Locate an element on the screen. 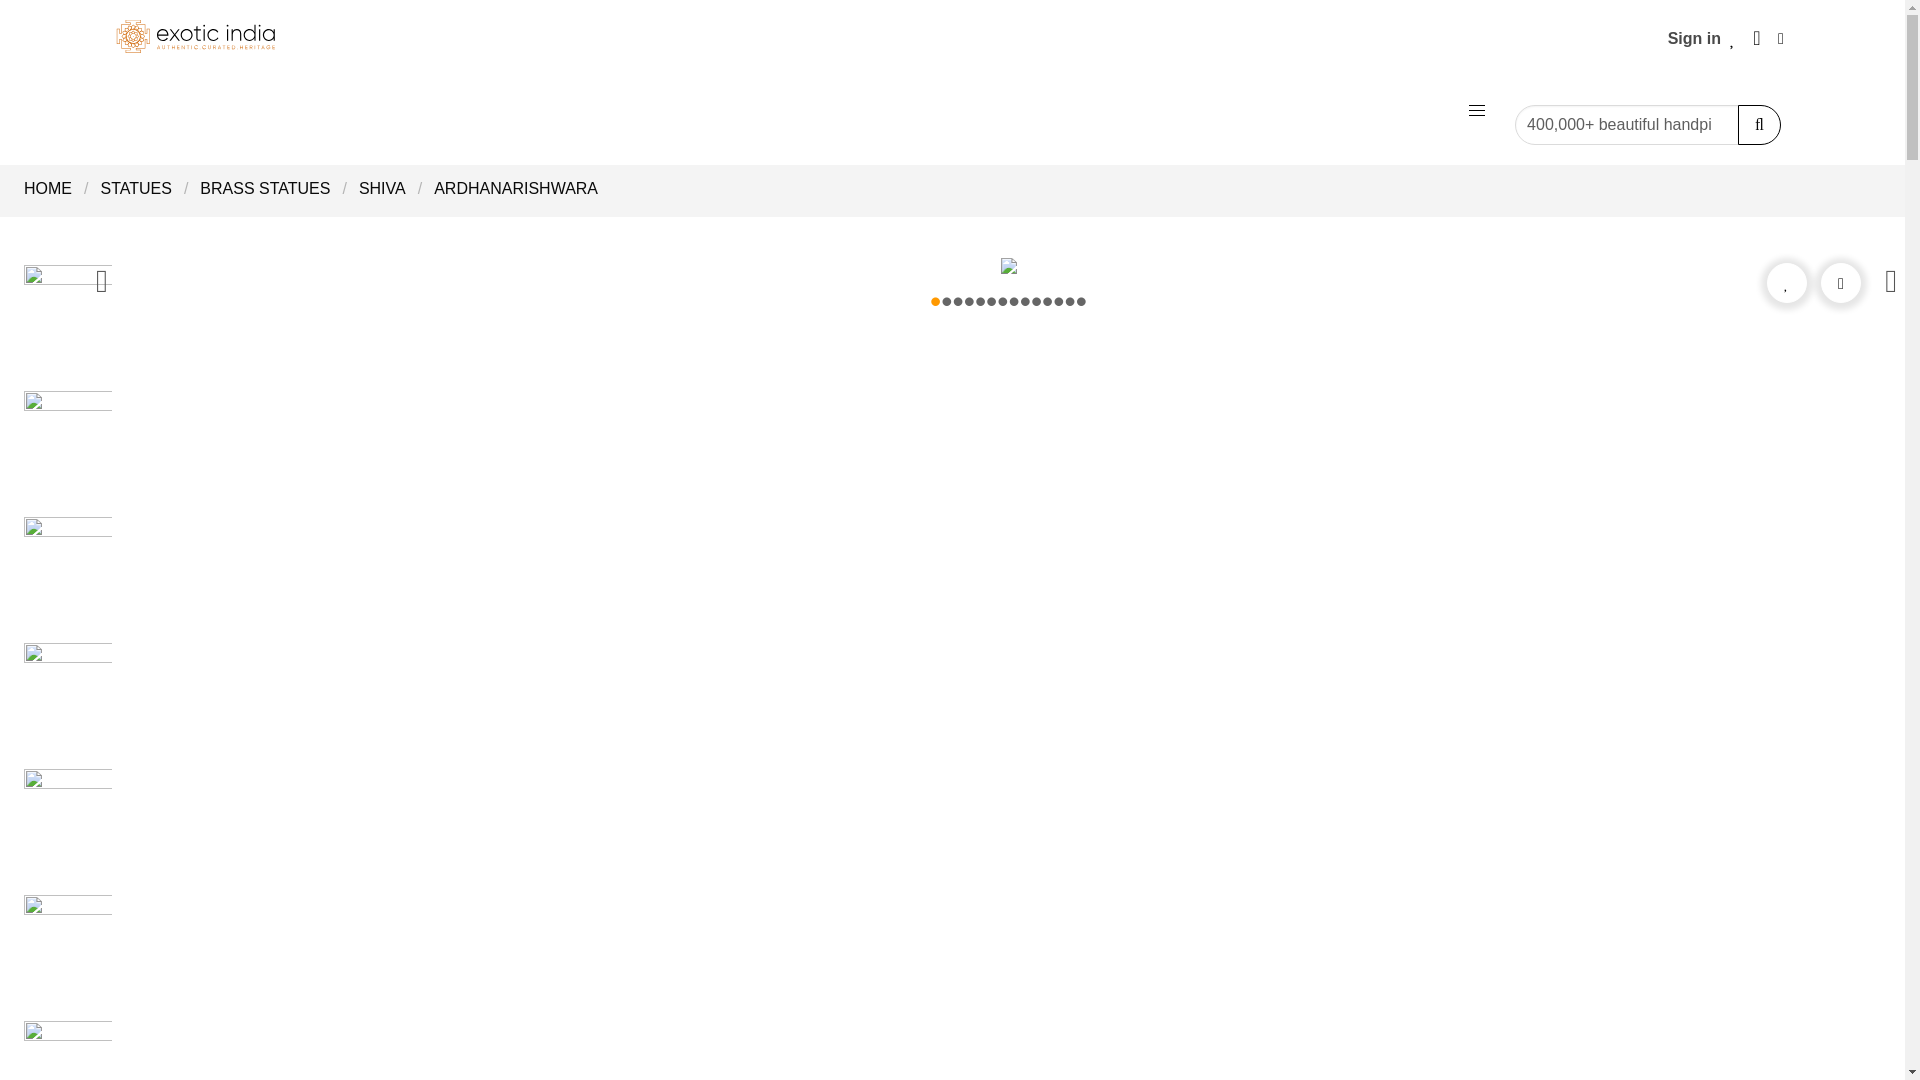 The width and height of the screenshot is (1920, 1080). BRASS STATUES is located at coordinates (264, 188).